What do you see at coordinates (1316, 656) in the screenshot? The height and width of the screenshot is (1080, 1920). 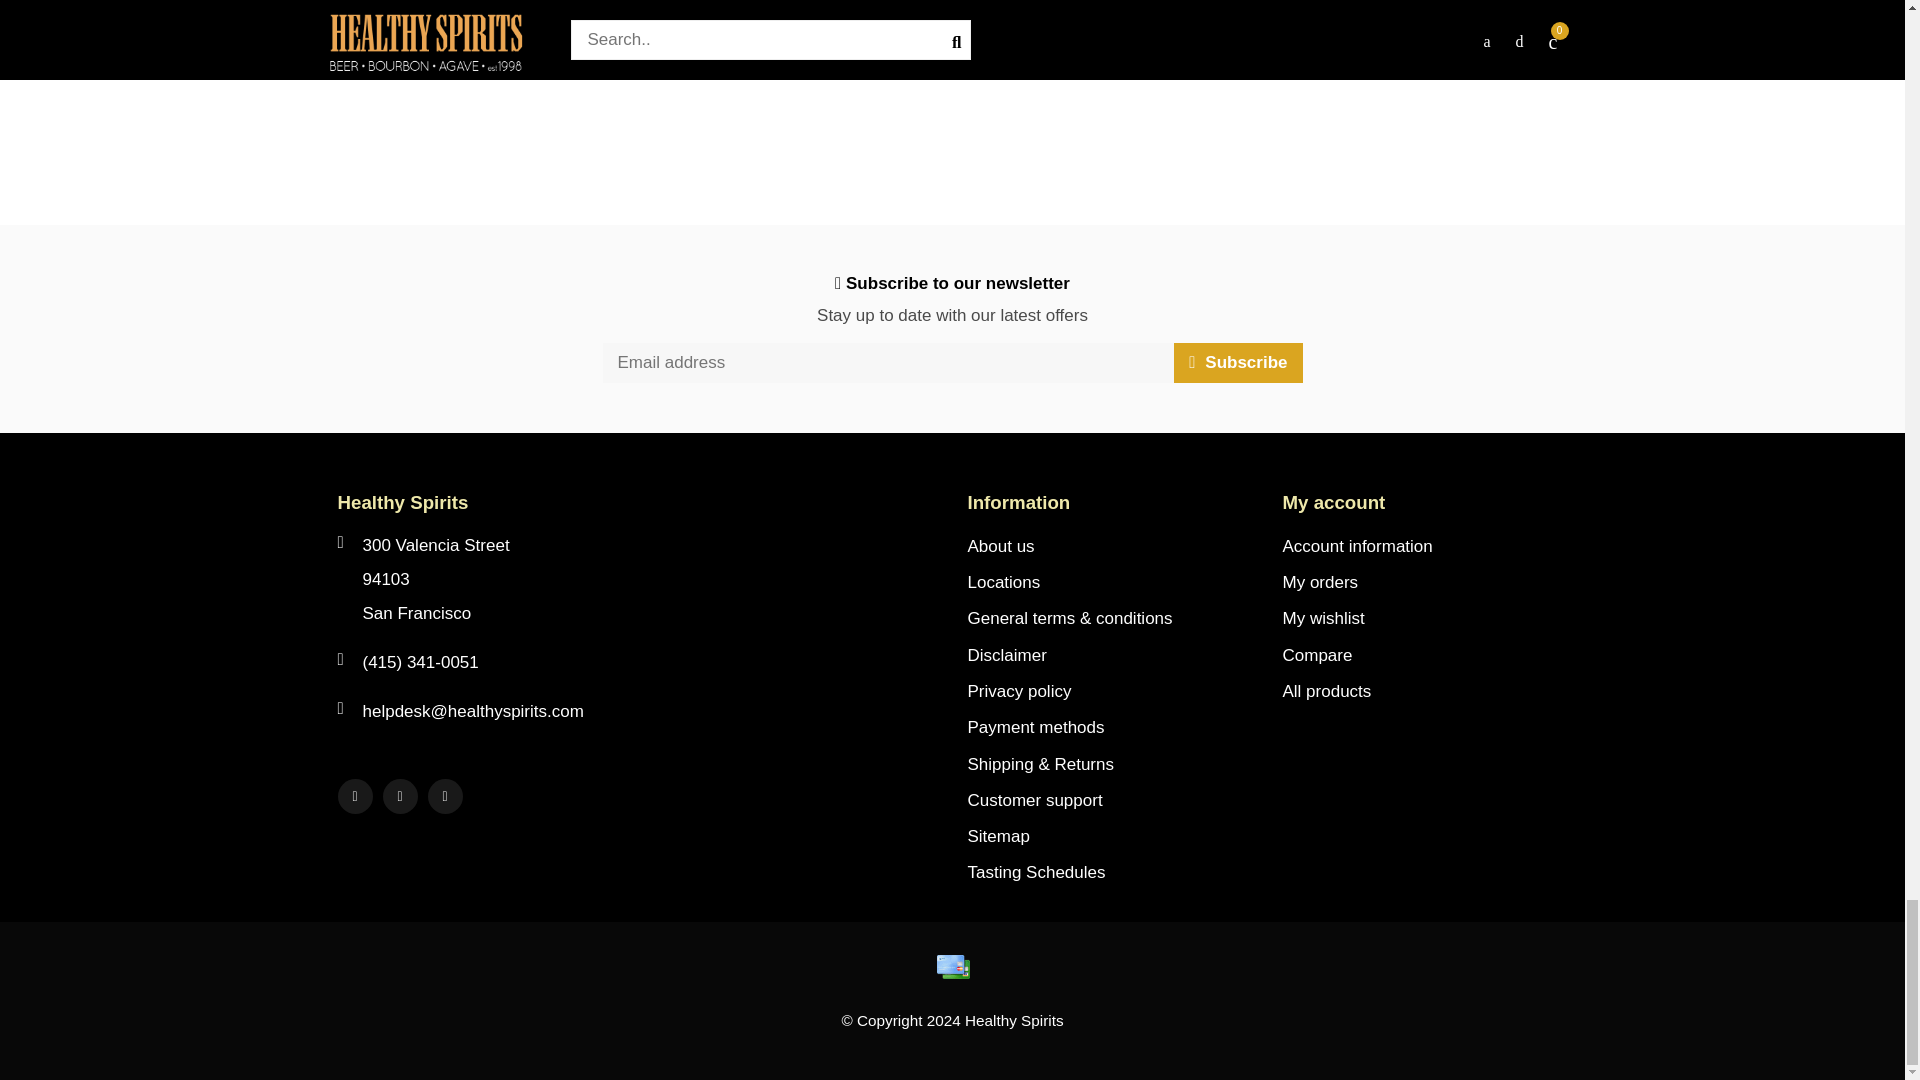 I see `Compare` at bounding box center [1316, 656].